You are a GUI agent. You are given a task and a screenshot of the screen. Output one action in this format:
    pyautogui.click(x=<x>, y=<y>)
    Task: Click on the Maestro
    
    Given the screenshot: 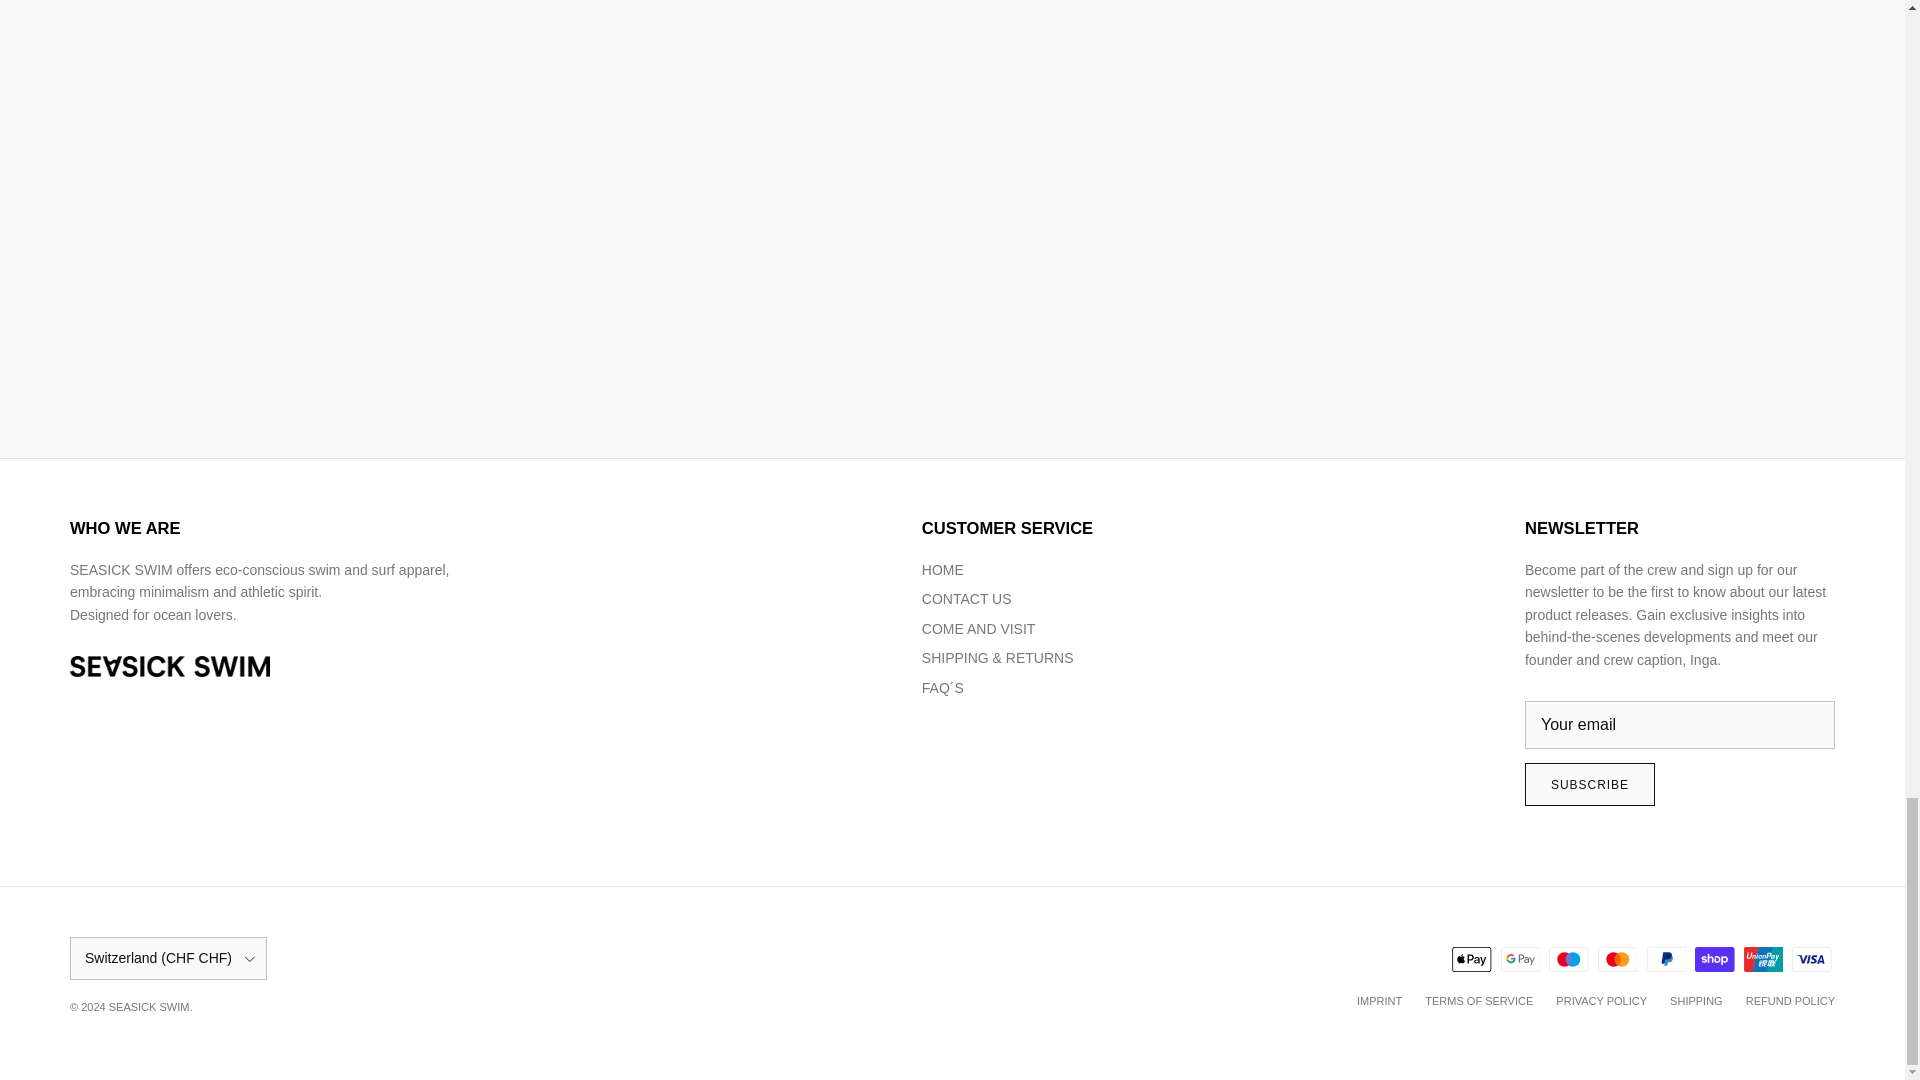 What is the action you would take?
    pyautogui.click(x=1568, y=960)
    